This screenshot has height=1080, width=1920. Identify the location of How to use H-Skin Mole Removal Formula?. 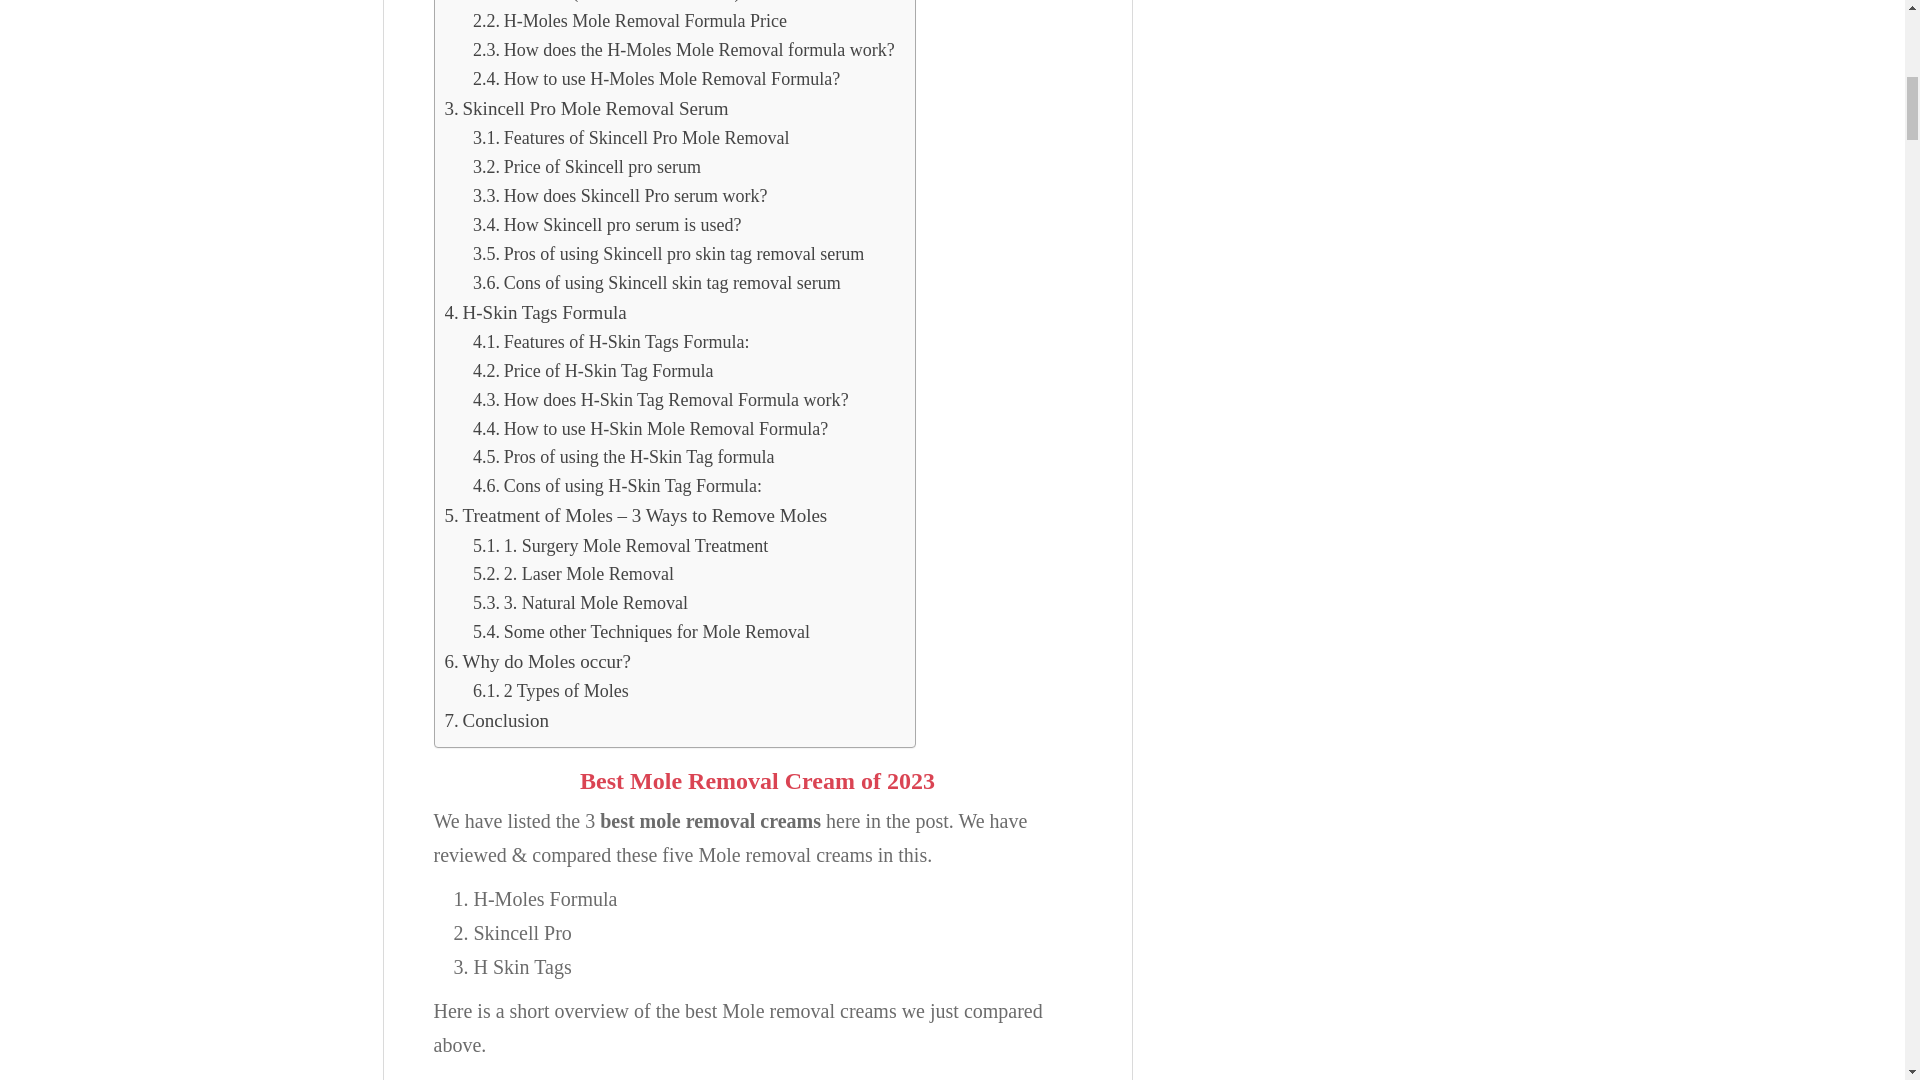
(650, 428).